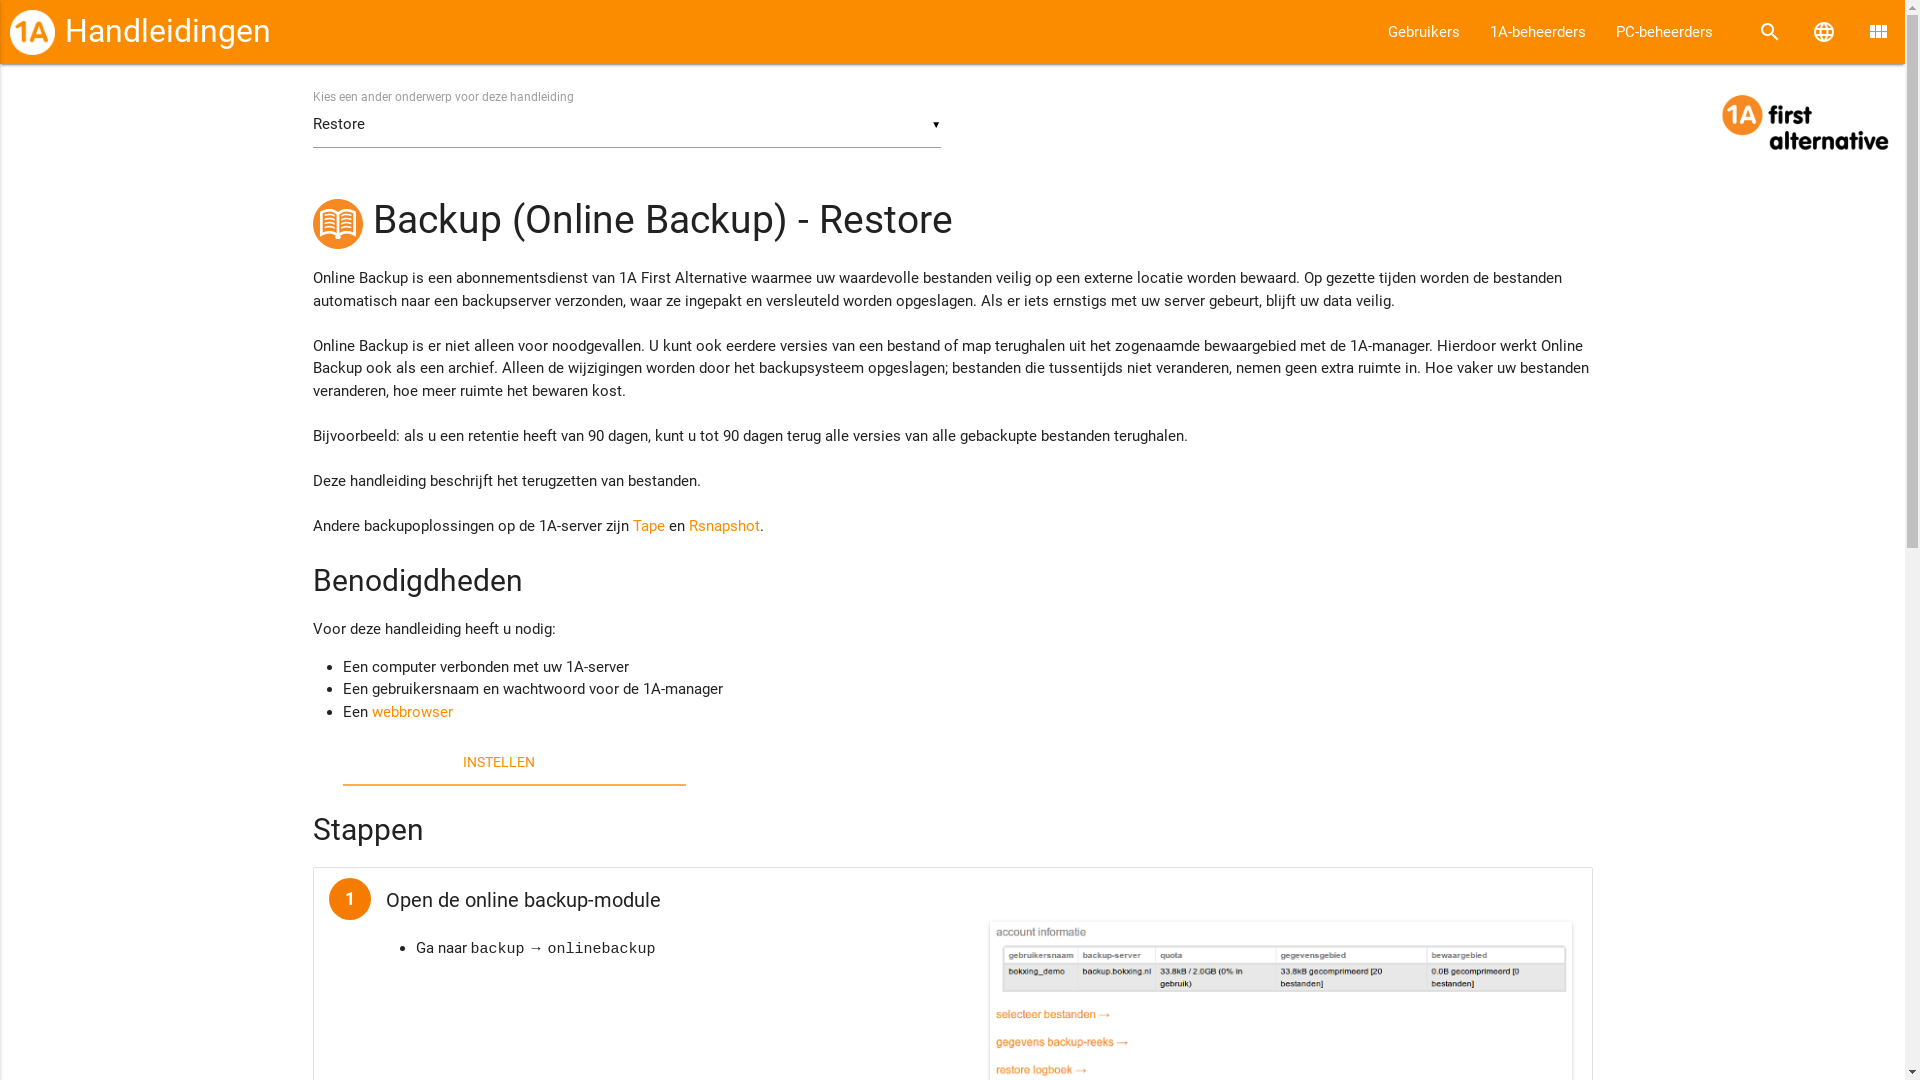 The height and width of the screenshot is (1080, 1920). What do you see at coordinates (1538, 32) in the screenshot?
I see `1A-beheerders` at bounding box center [1538, 32].